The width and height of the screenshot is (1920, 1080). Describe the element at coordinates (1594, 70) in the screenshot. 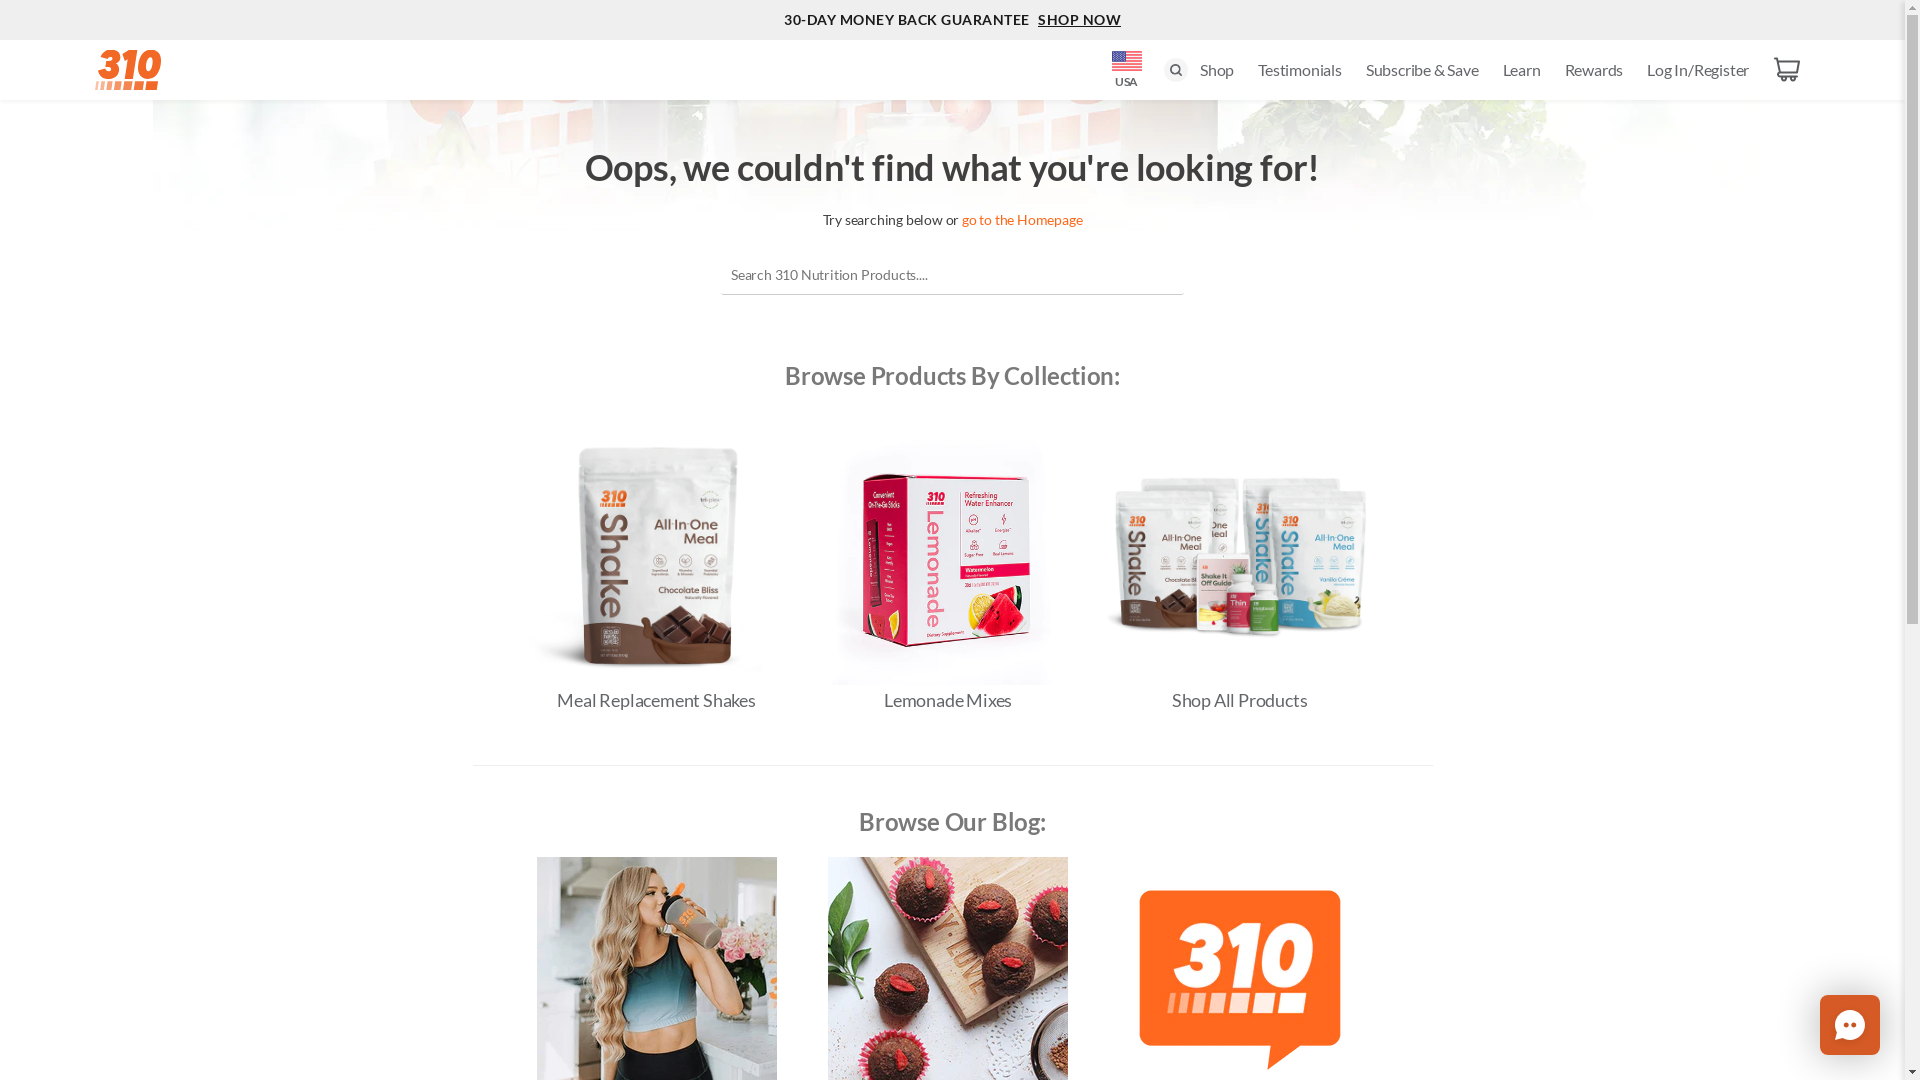

I see `Rewards` at that location.